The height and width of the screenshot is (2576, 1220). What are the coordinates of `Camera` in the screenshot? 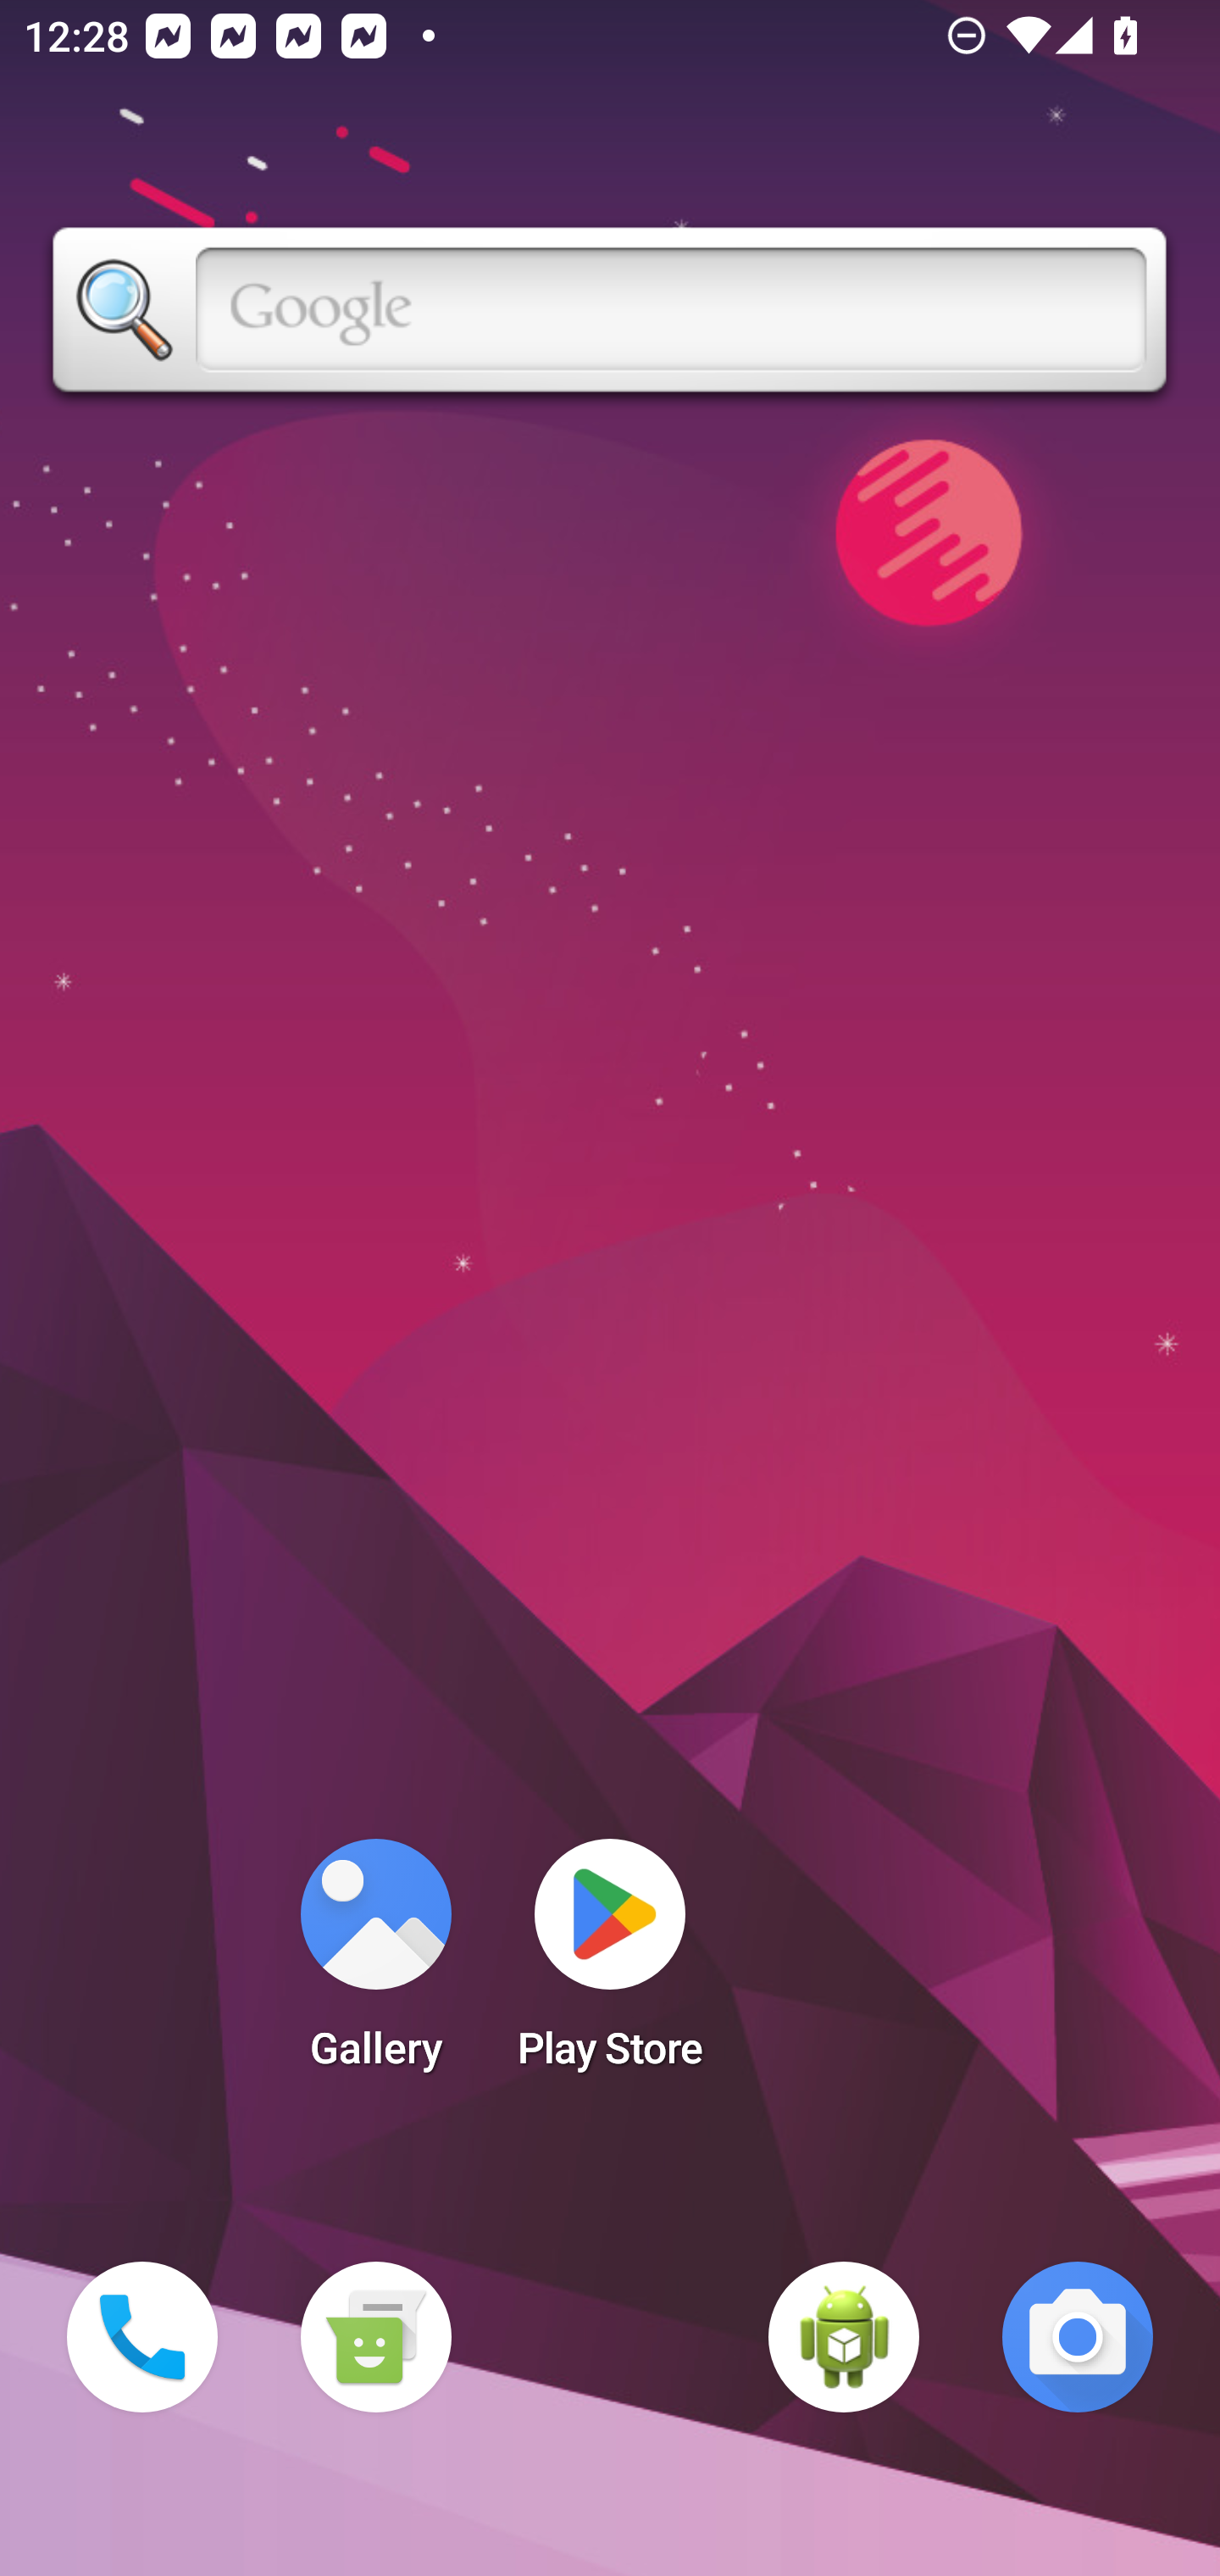 It's located at (1078, 2337).